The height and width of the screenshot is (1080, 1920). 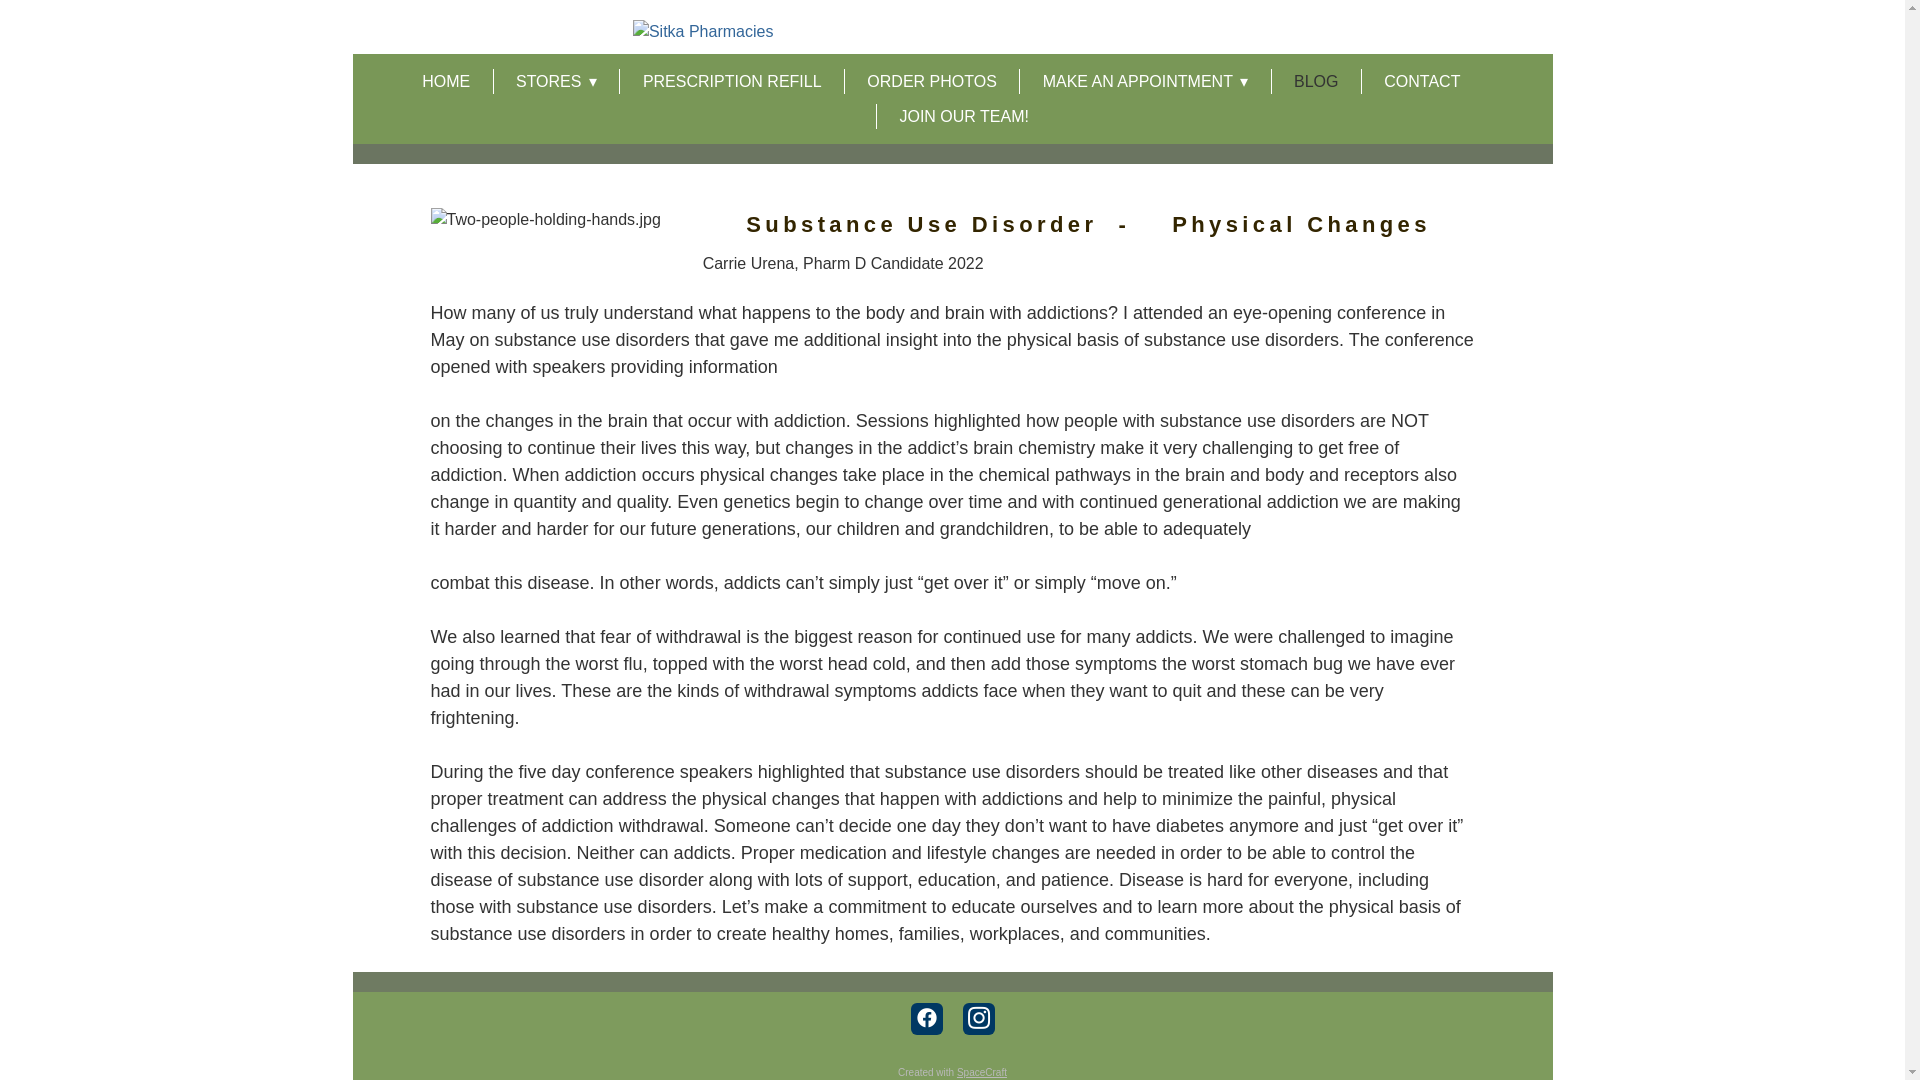 What do you see at coordinates (1316, 82) in the screenshot?
I see `BLOG` at bounding box center [1316, 82].